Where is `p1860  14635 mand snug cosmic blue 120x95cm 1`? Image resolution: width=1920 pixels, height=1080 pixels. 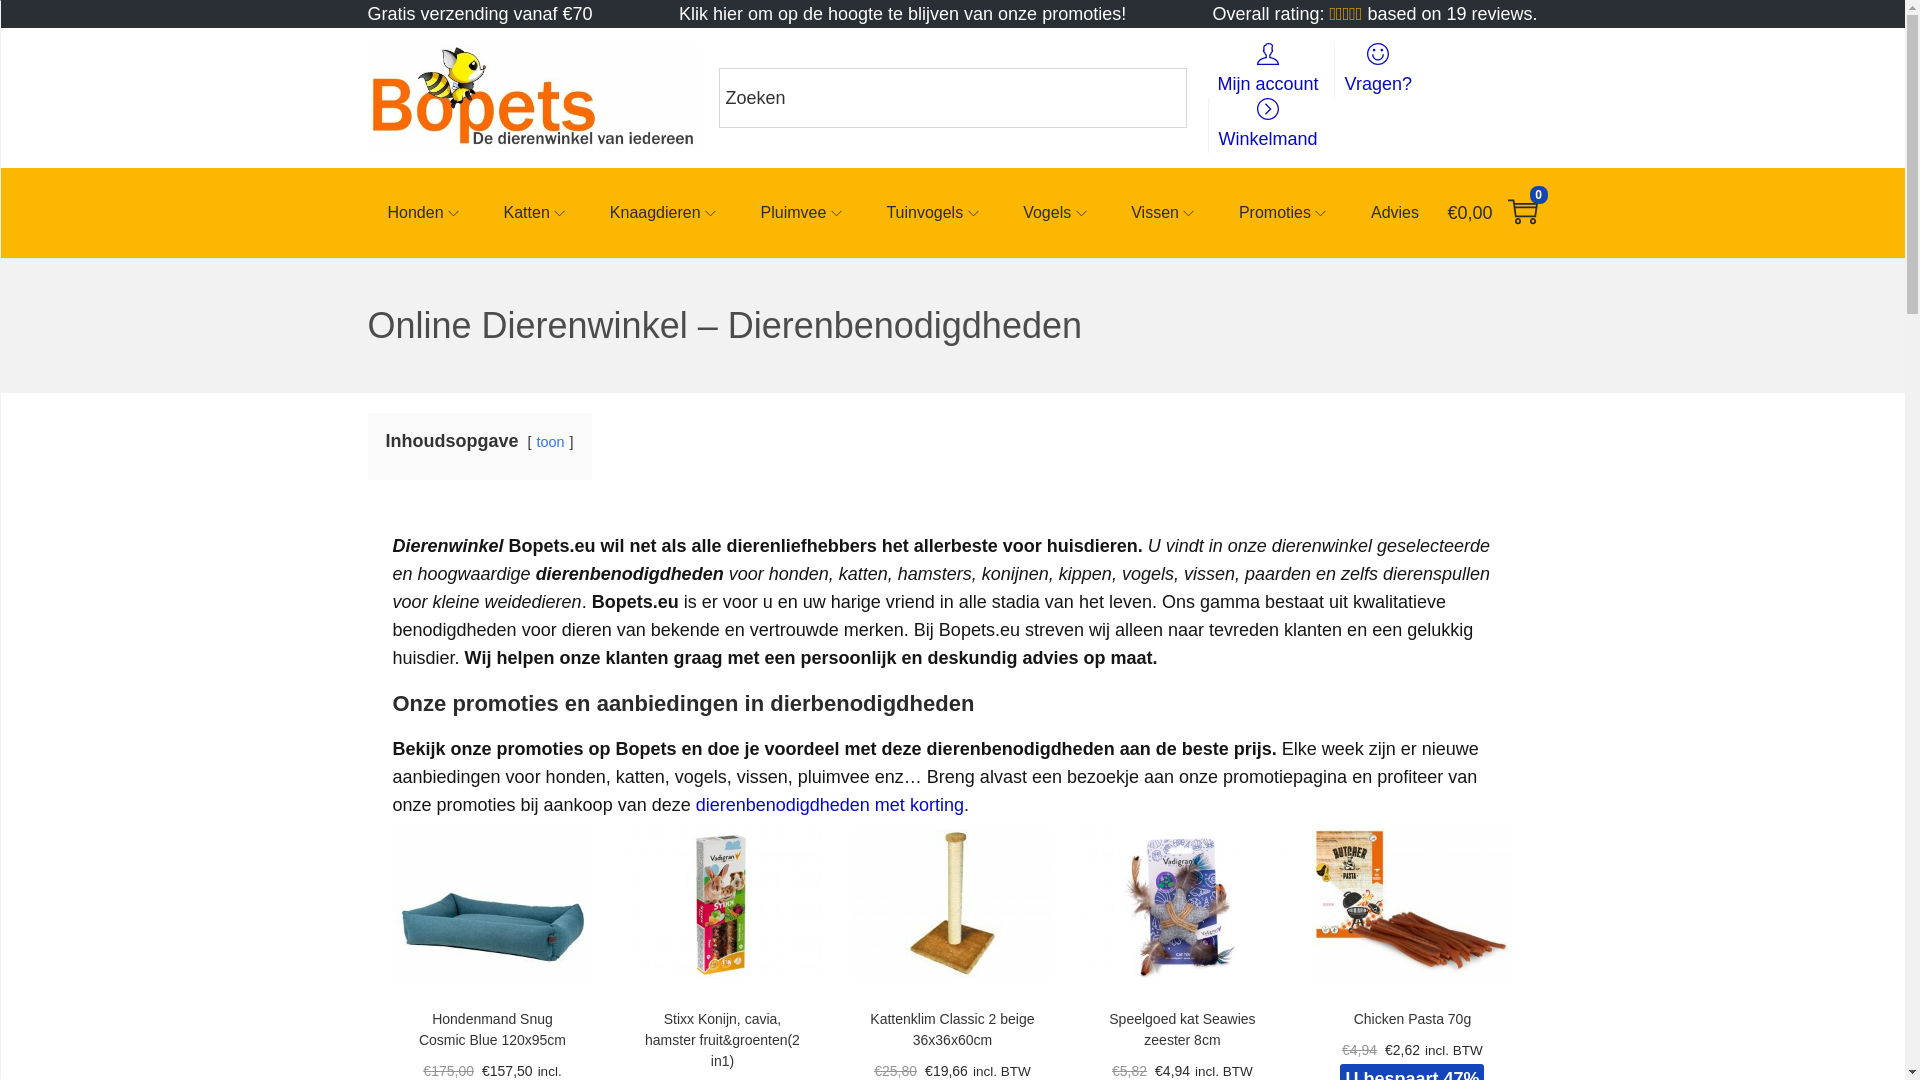
p1860  14635 mand snug cosmic blue 120x95cm 1 is located at coordinates (492, 904).